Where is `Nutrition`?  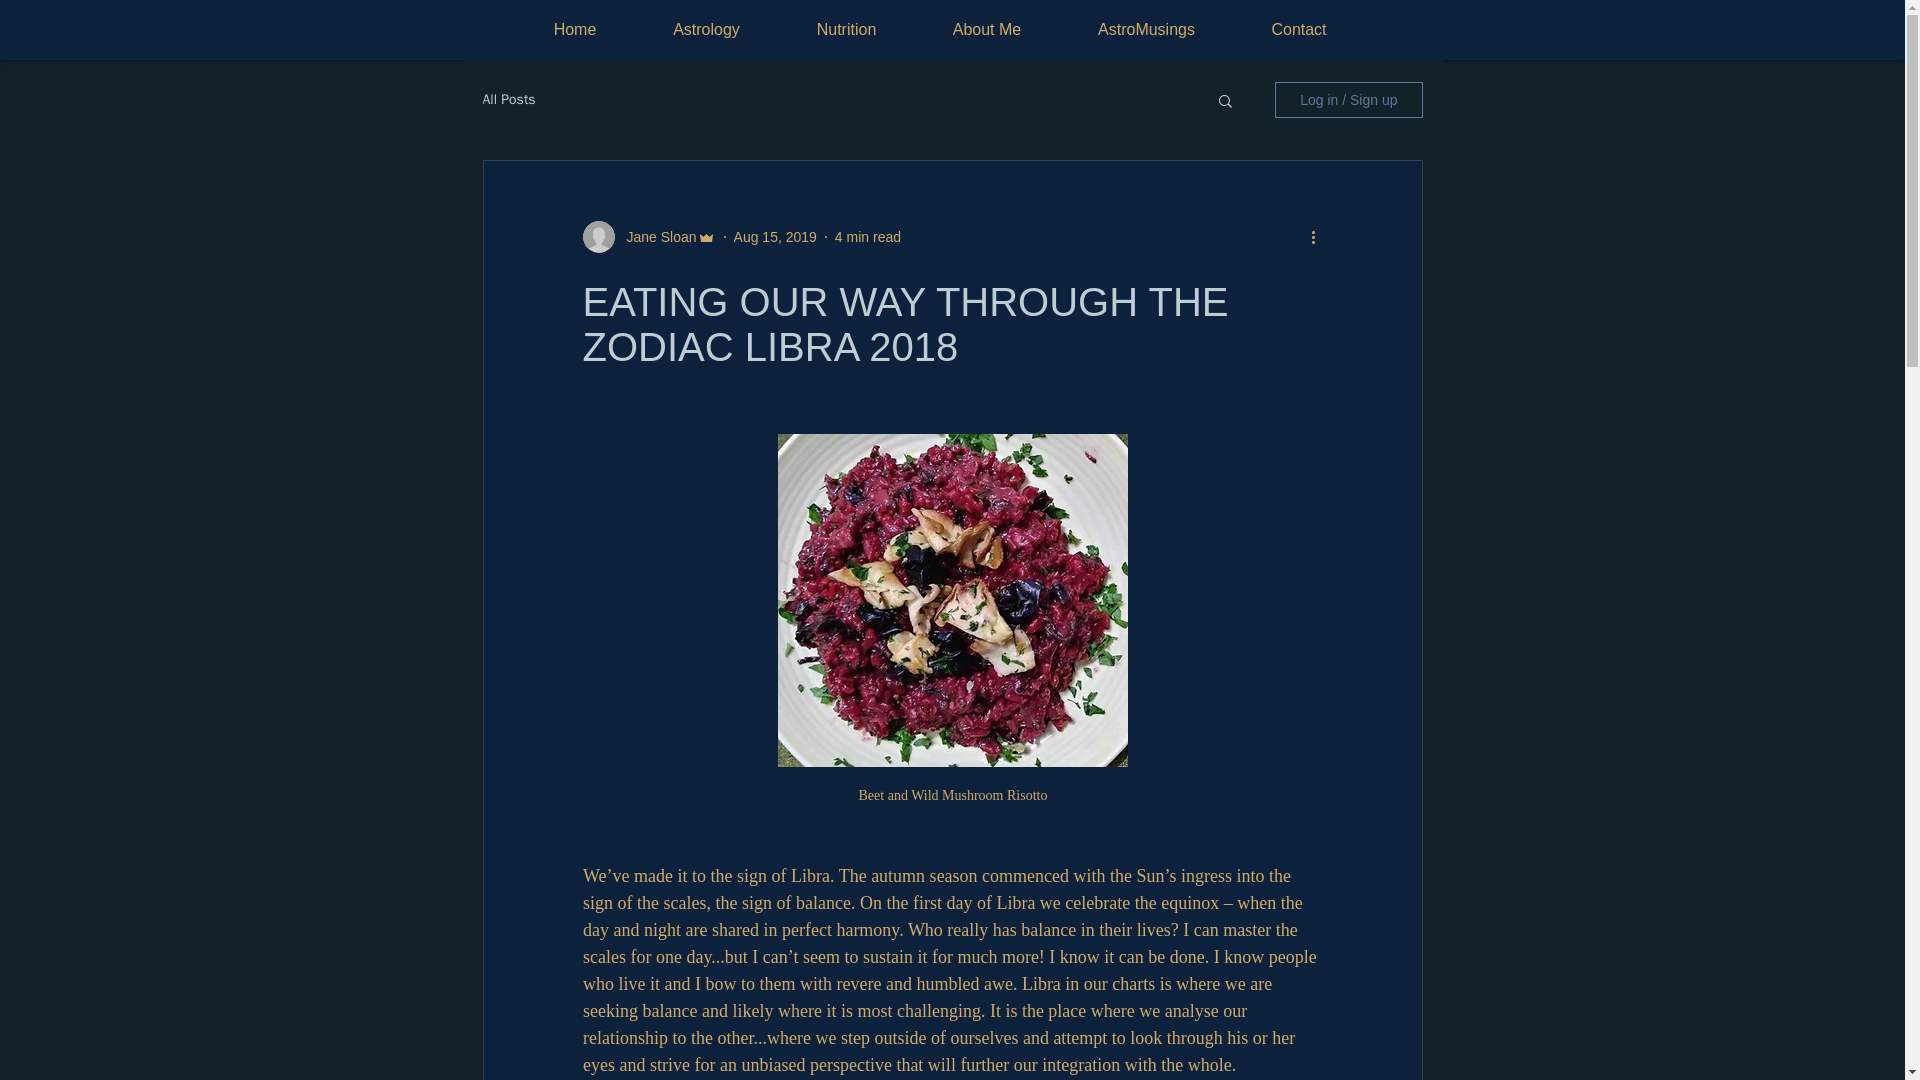
Nutrition is located at coordinates (816, 30).